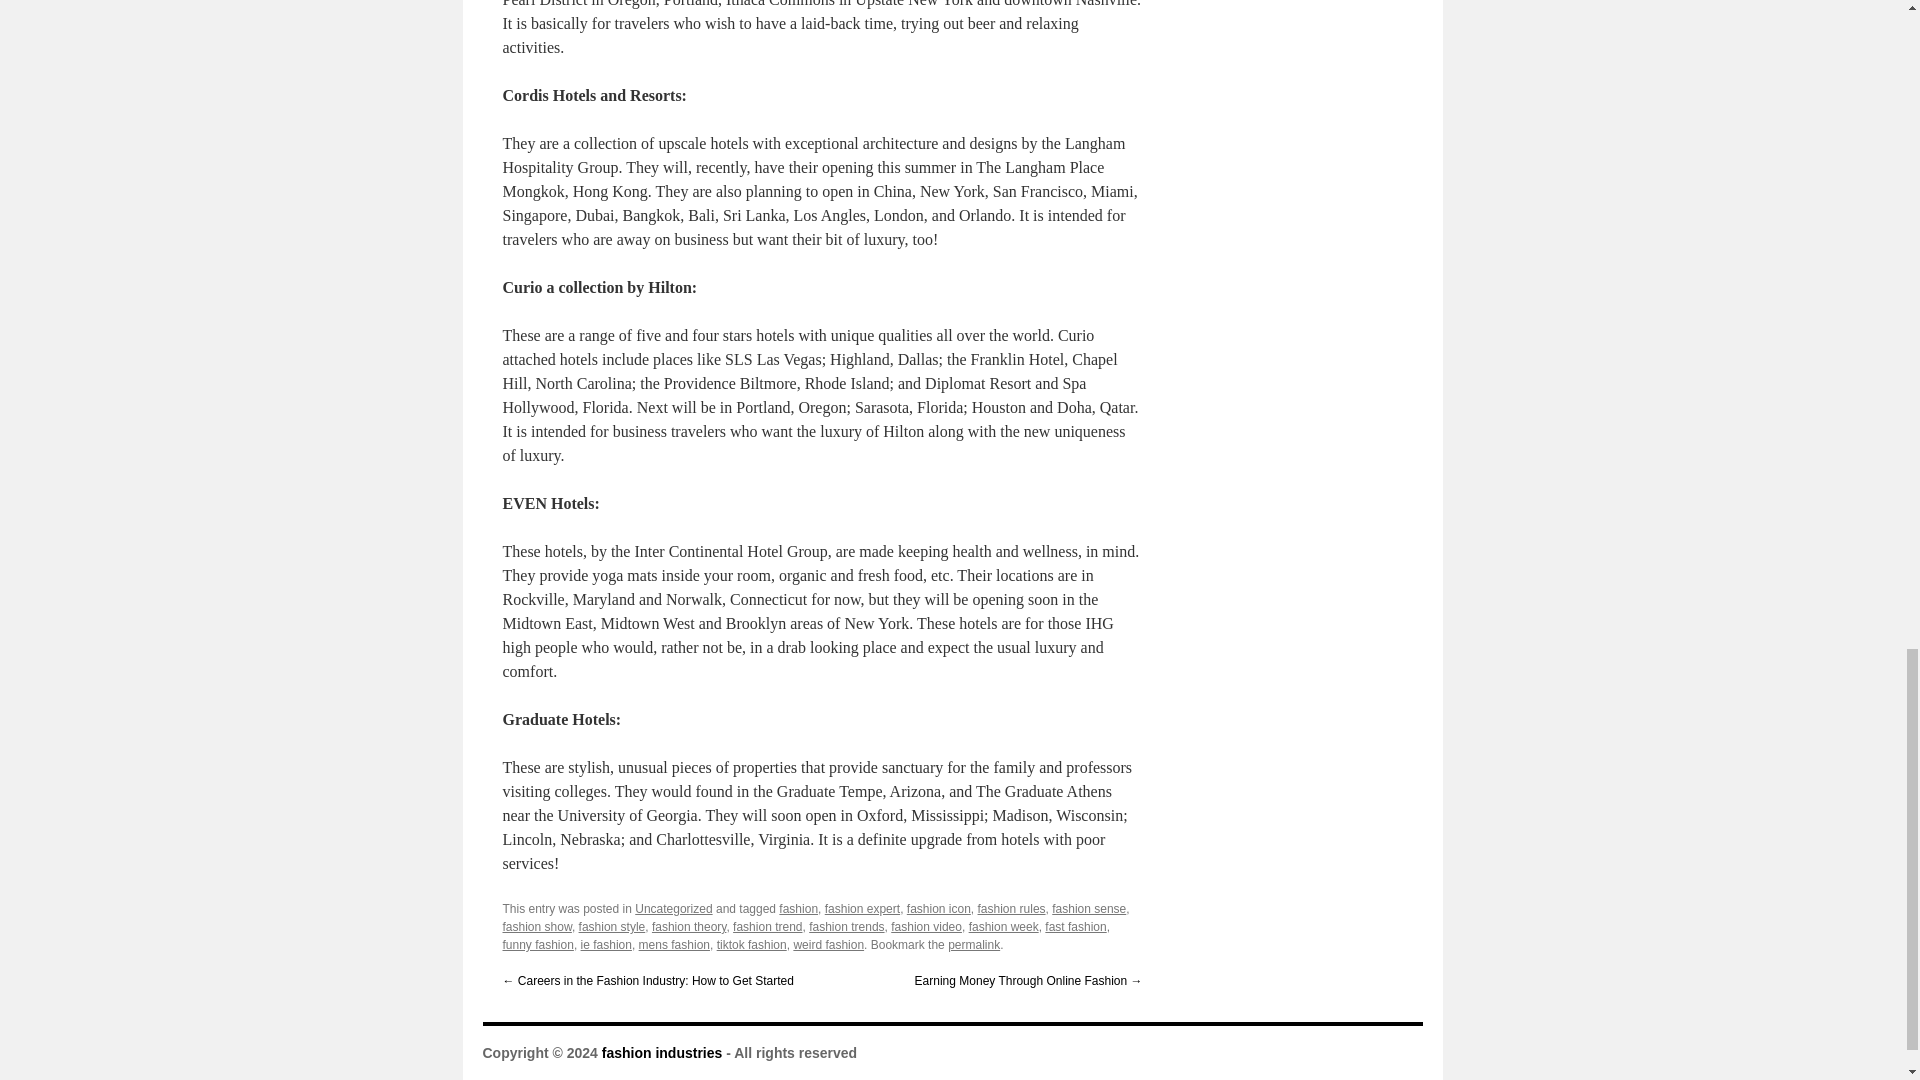 The height and width of the screenshot is (1080, 1920). I want to click on fashion industries, so click(662, 1052).